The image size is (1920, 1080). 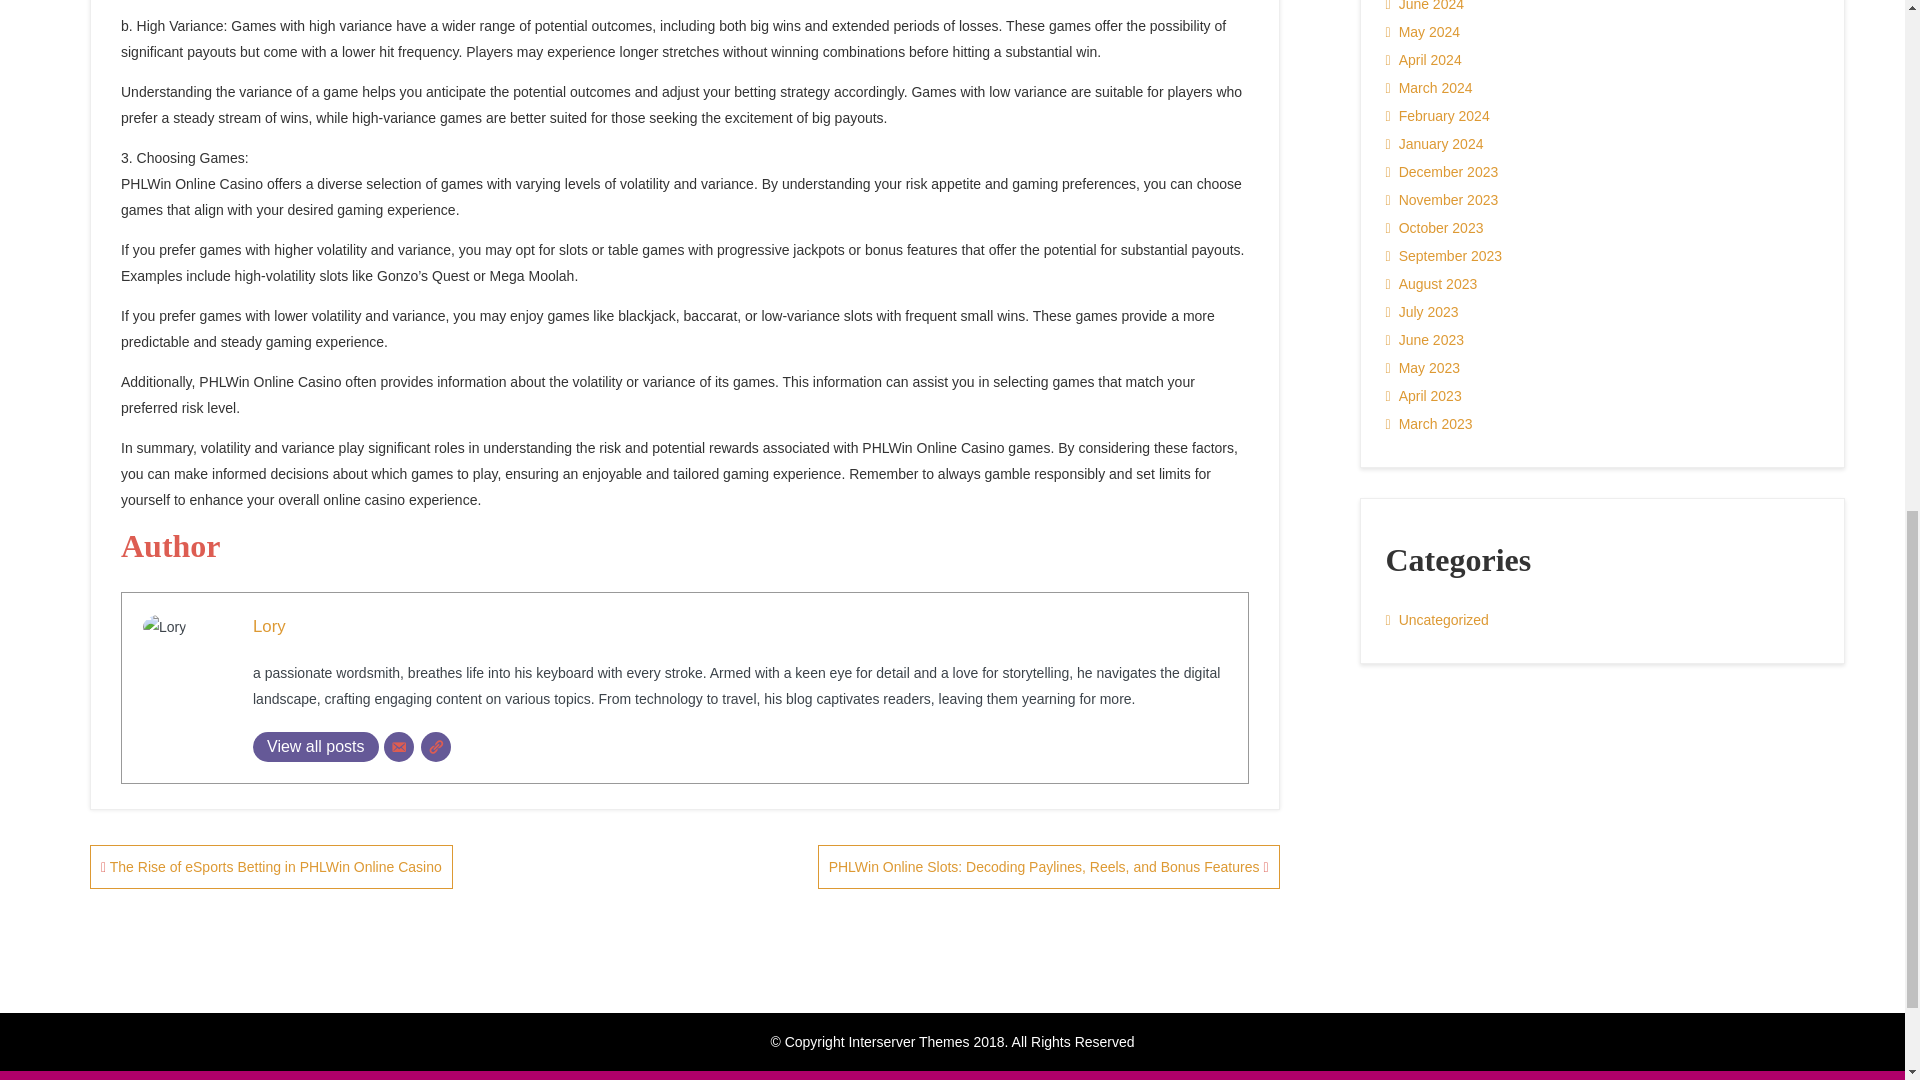 I want to click on October 2023, so click(x=1435, y=227).